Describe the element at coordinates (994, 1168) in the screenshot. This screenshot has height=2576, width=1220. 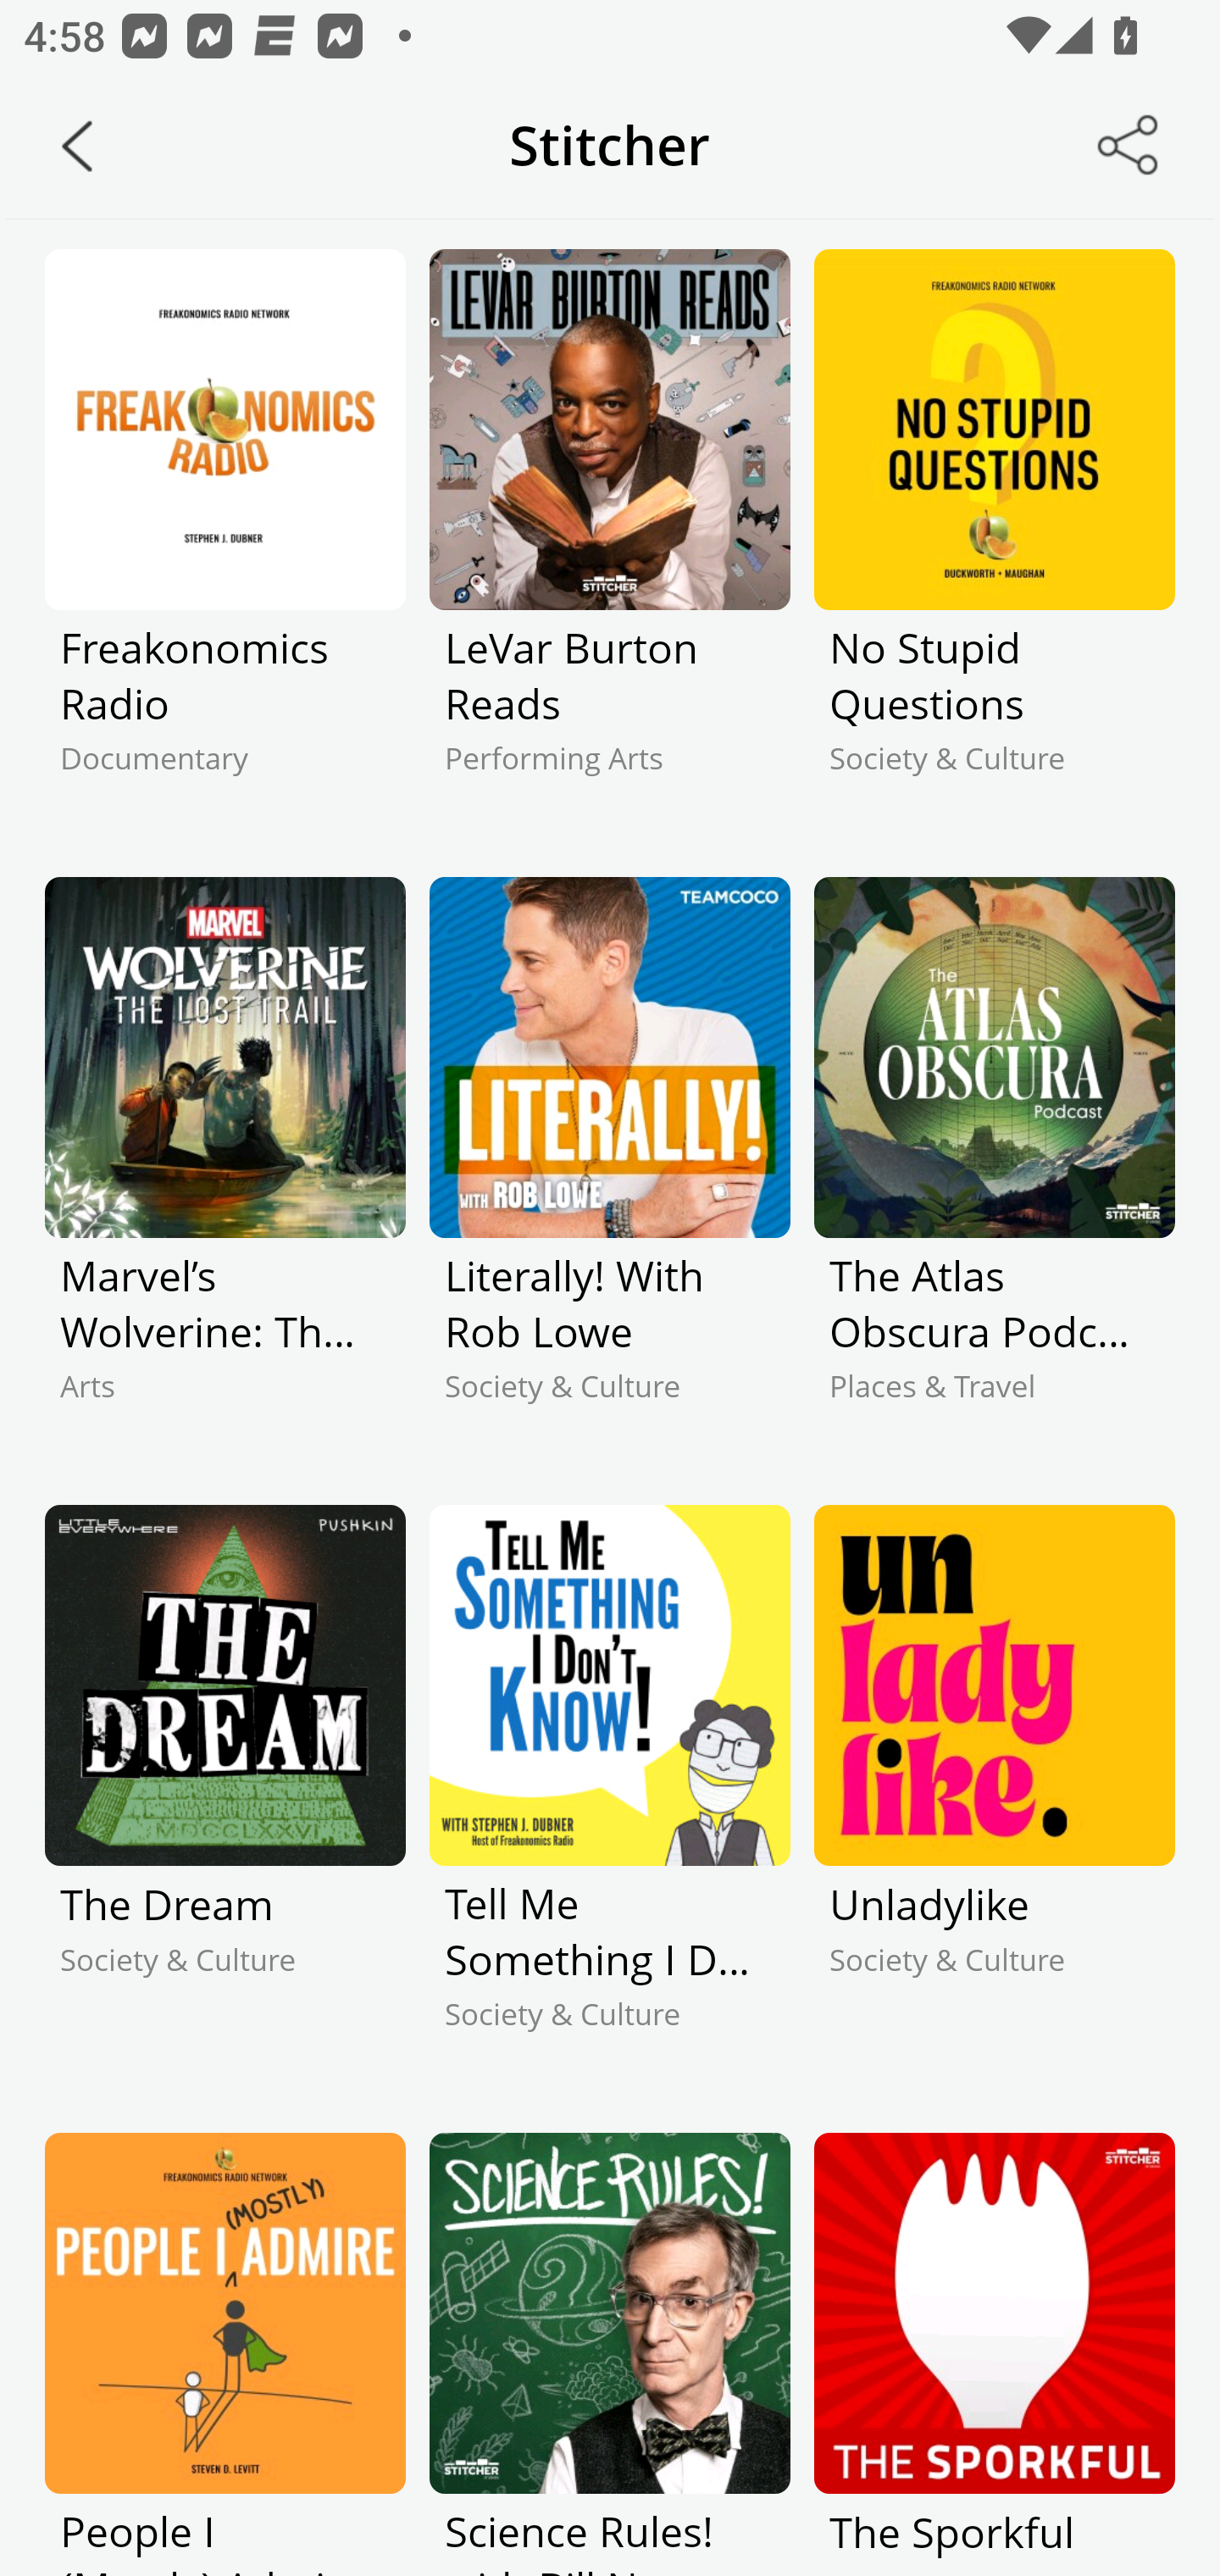
I see `The Atlas Obscura Podcast Places & Travel` at that location.